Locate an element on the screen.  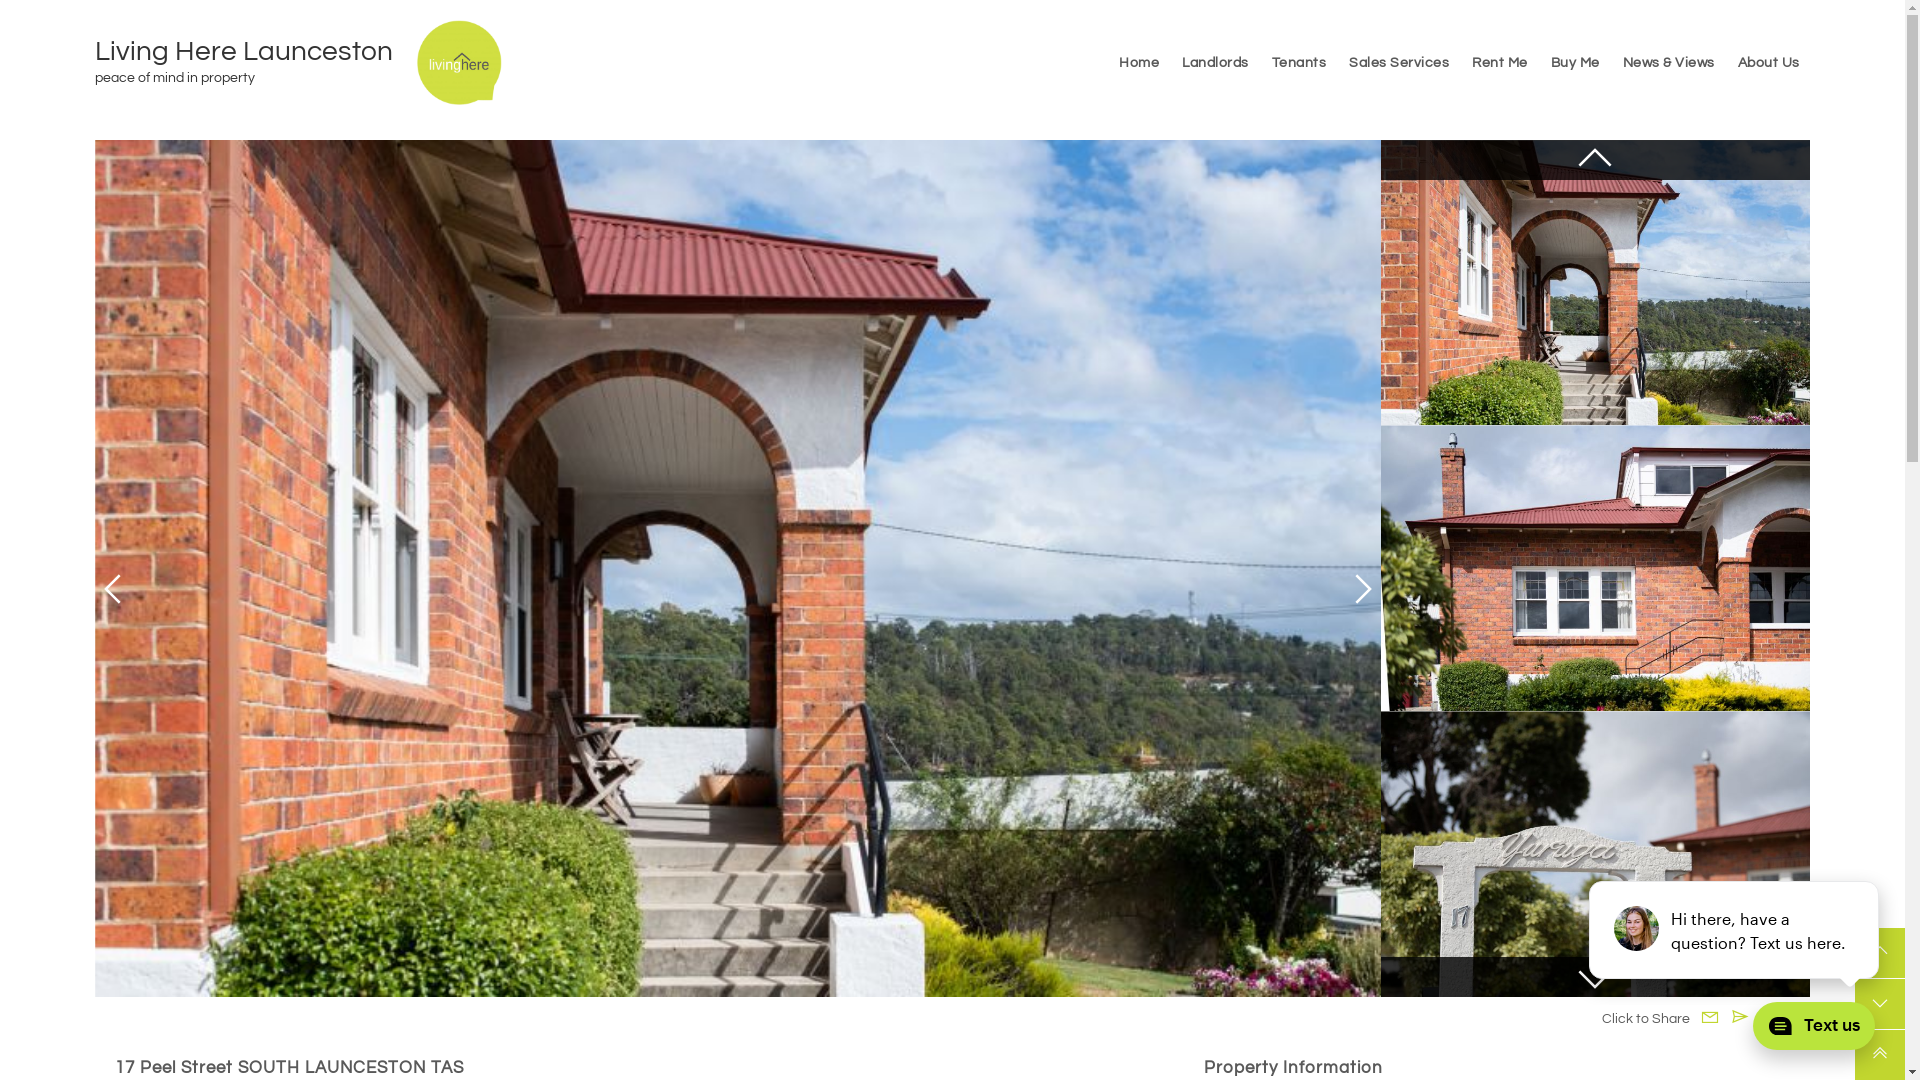
Landlords is located at coordinates (1216, 62).